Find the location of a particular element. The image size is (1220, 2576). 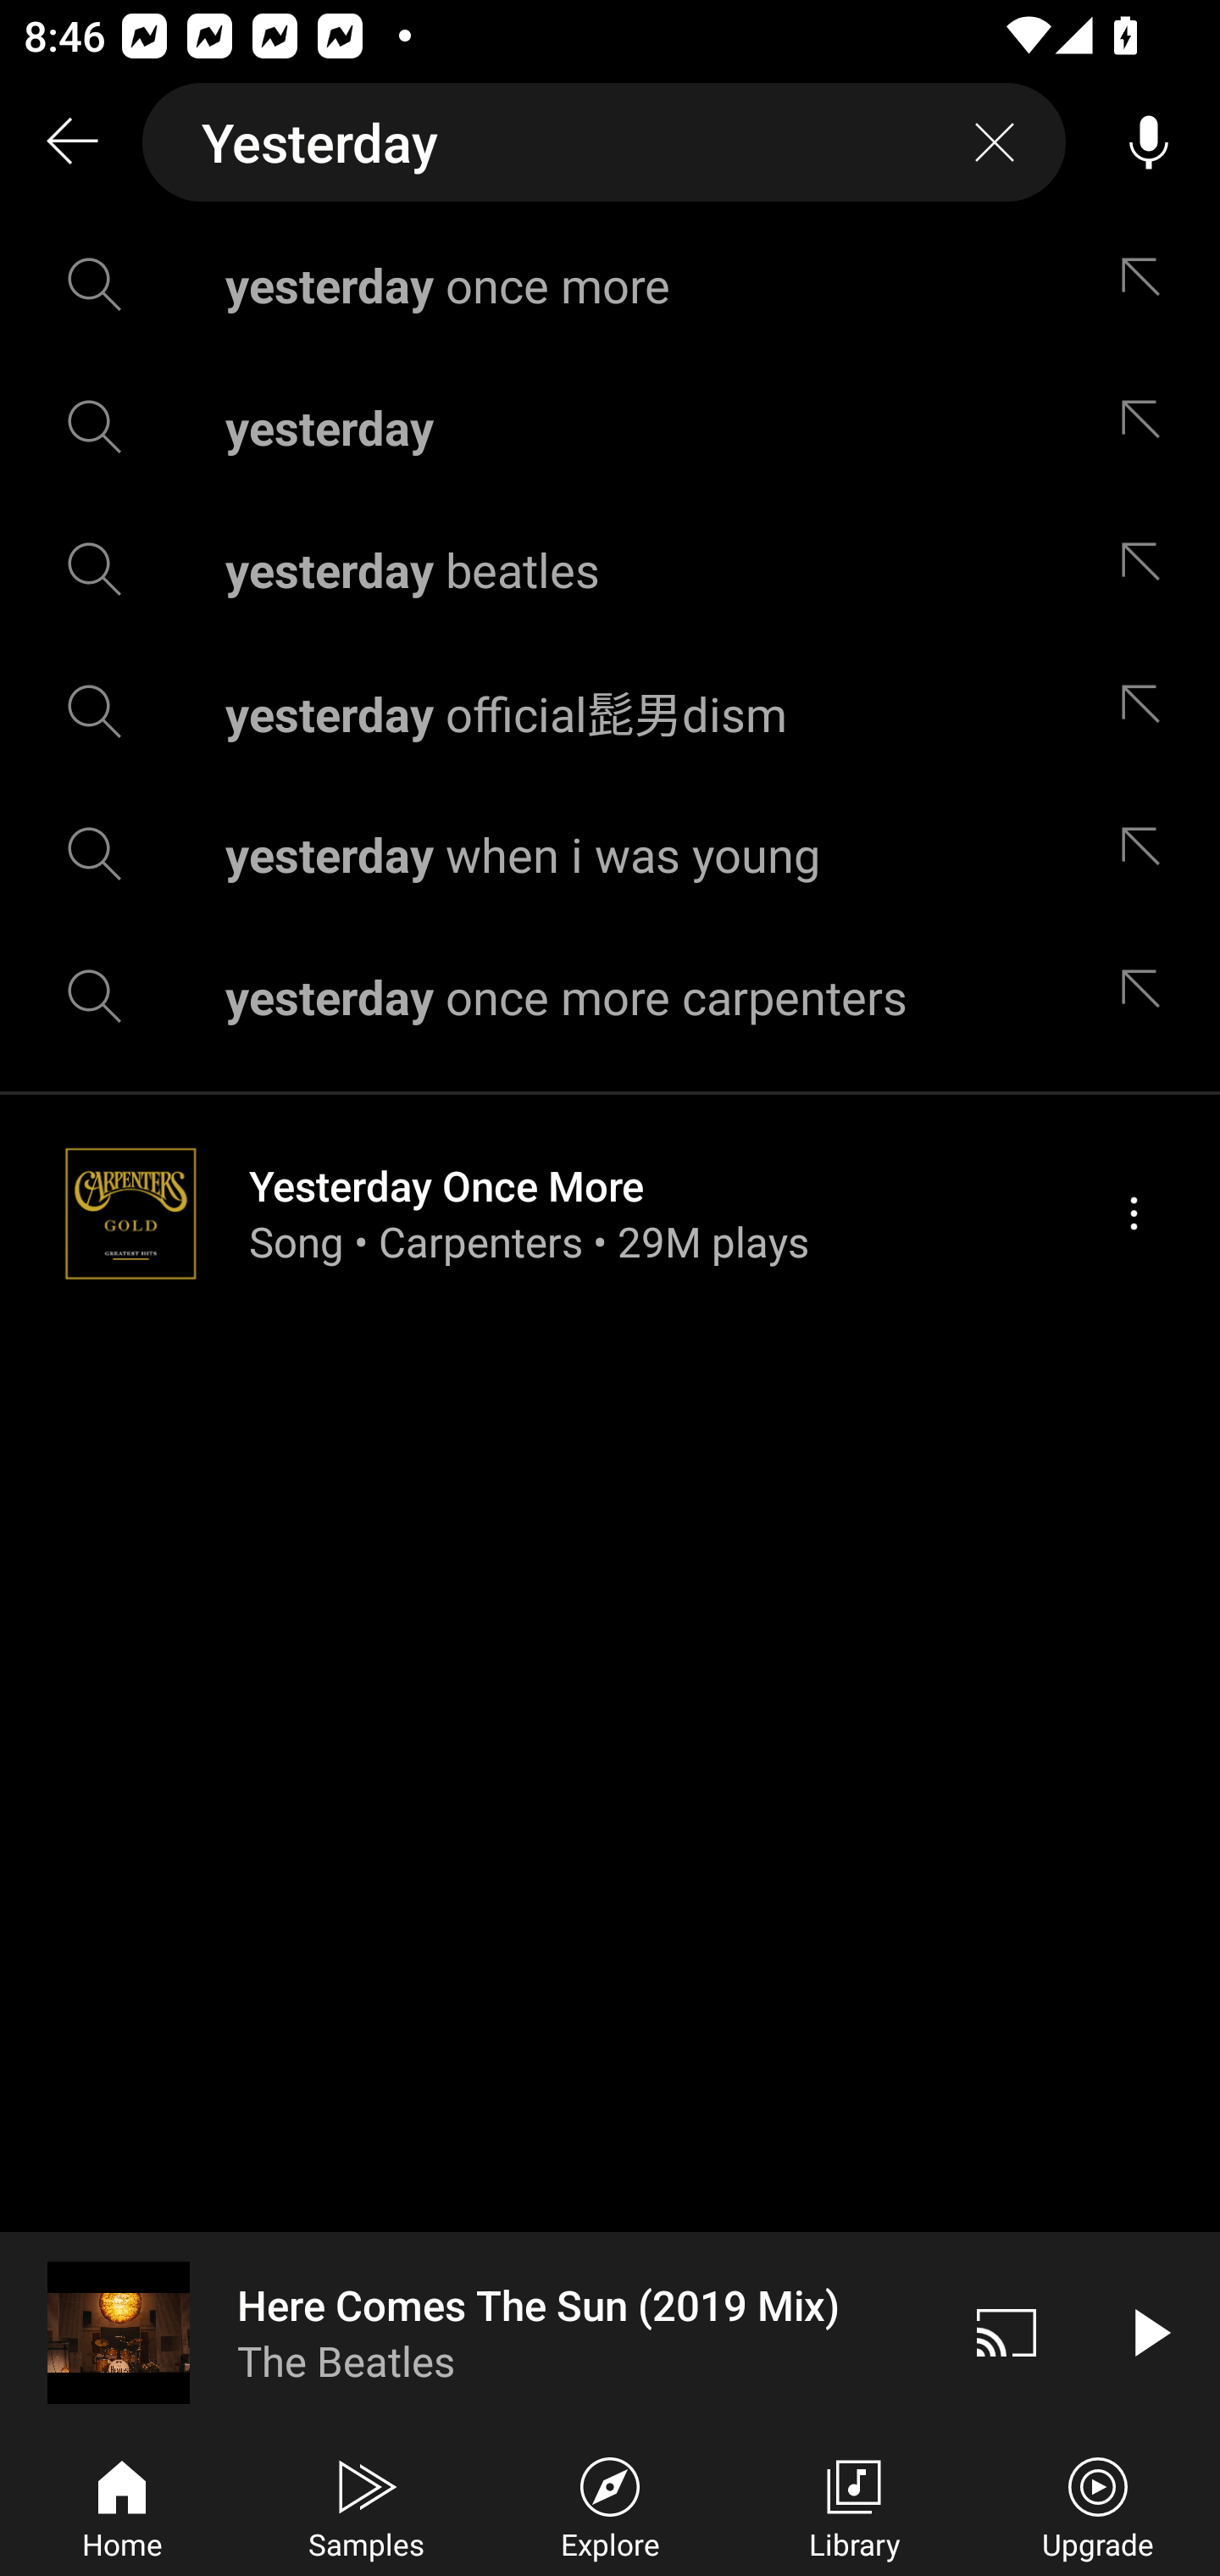

Cast. Disconnected is located at coordinates (1006, 2332).